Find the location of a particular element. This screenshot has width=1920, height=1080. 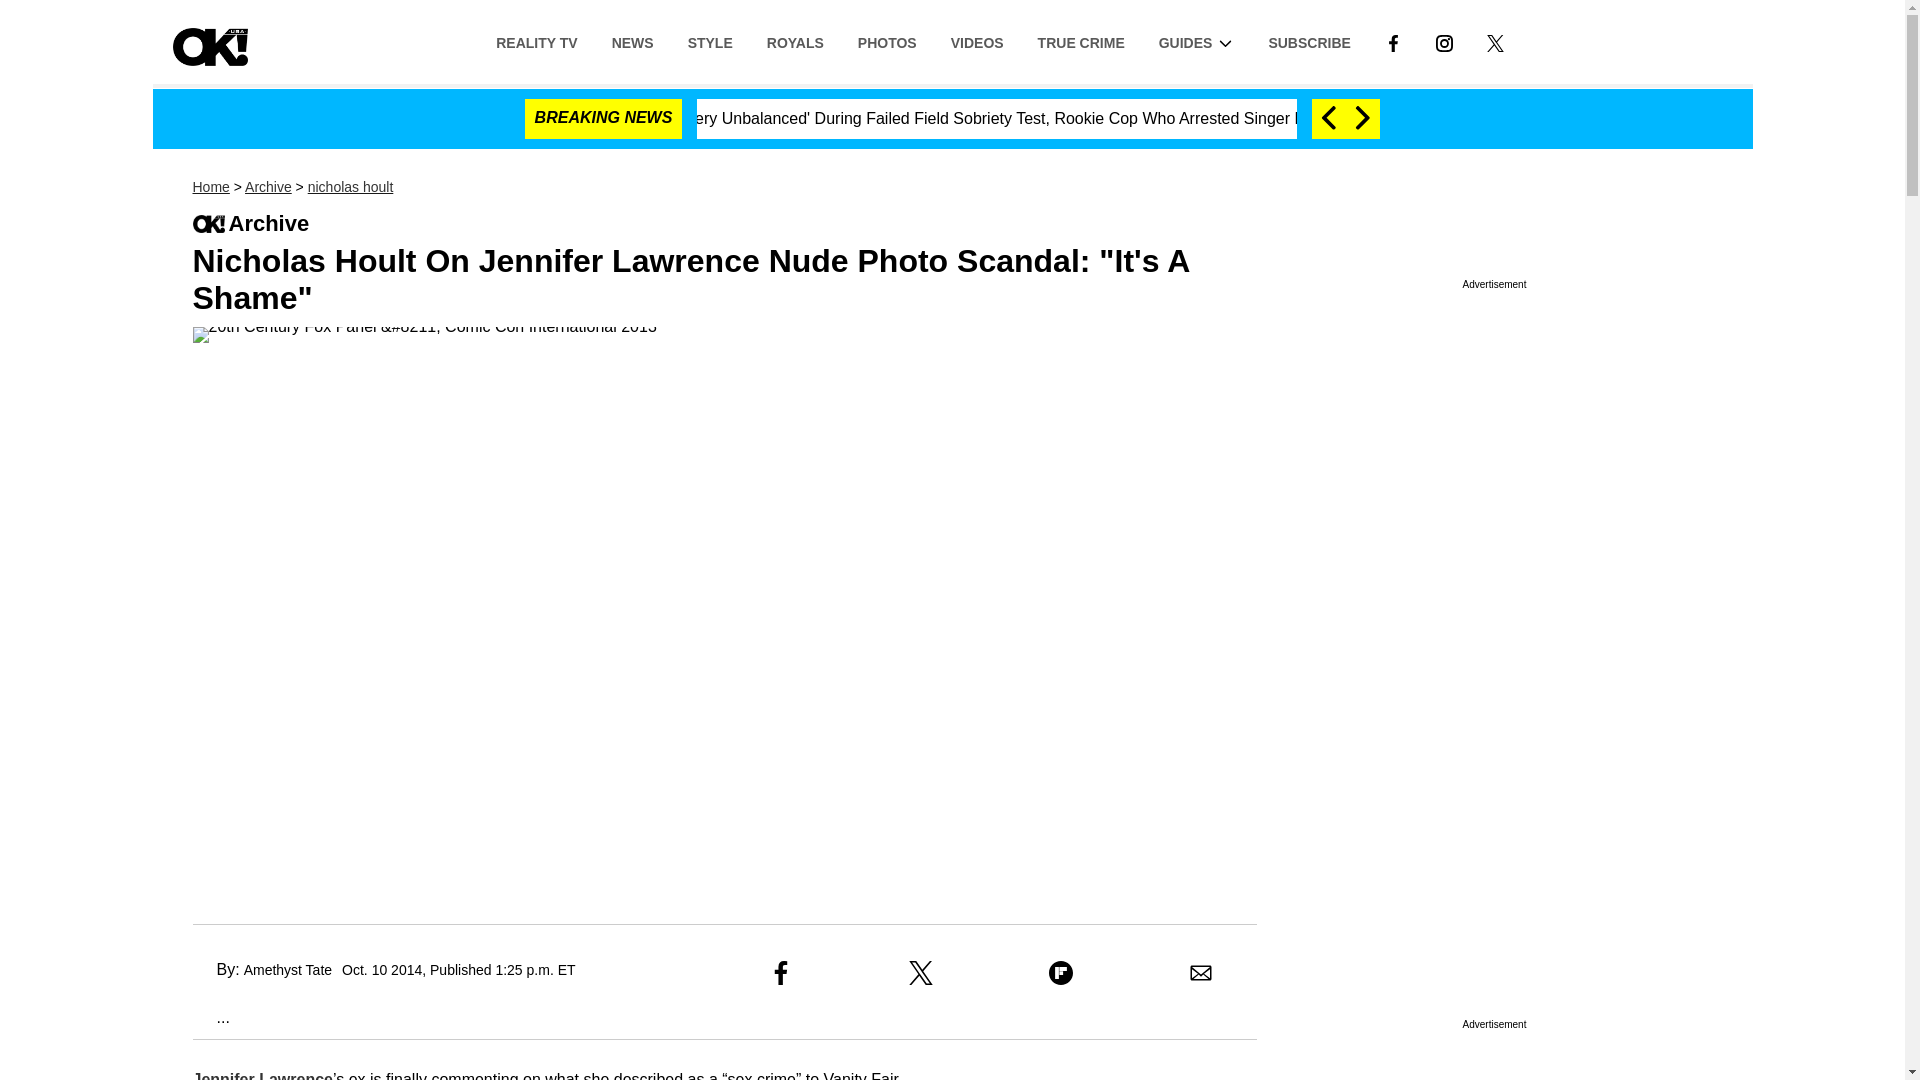

Link to Facebook is located at coordinates (1392, 41).